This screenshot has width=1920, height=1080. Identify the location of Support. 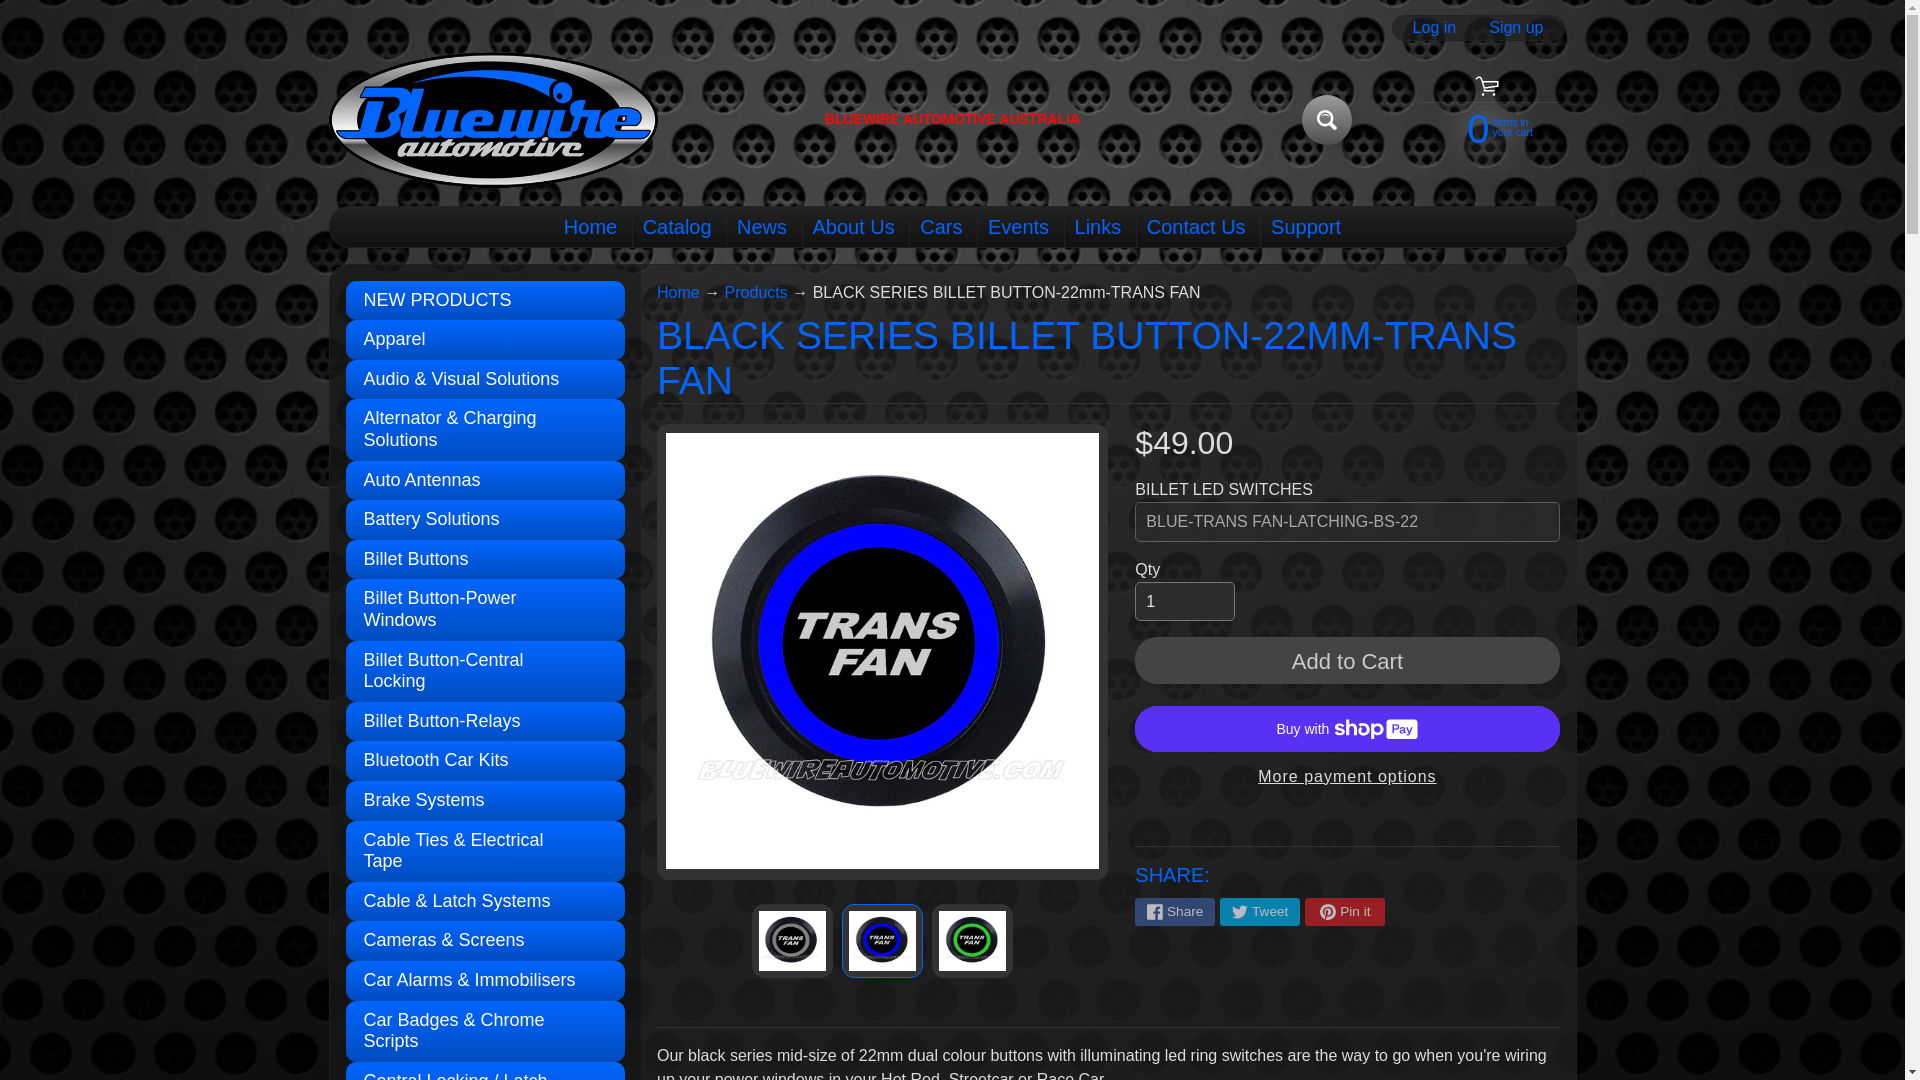
(1306, 227).